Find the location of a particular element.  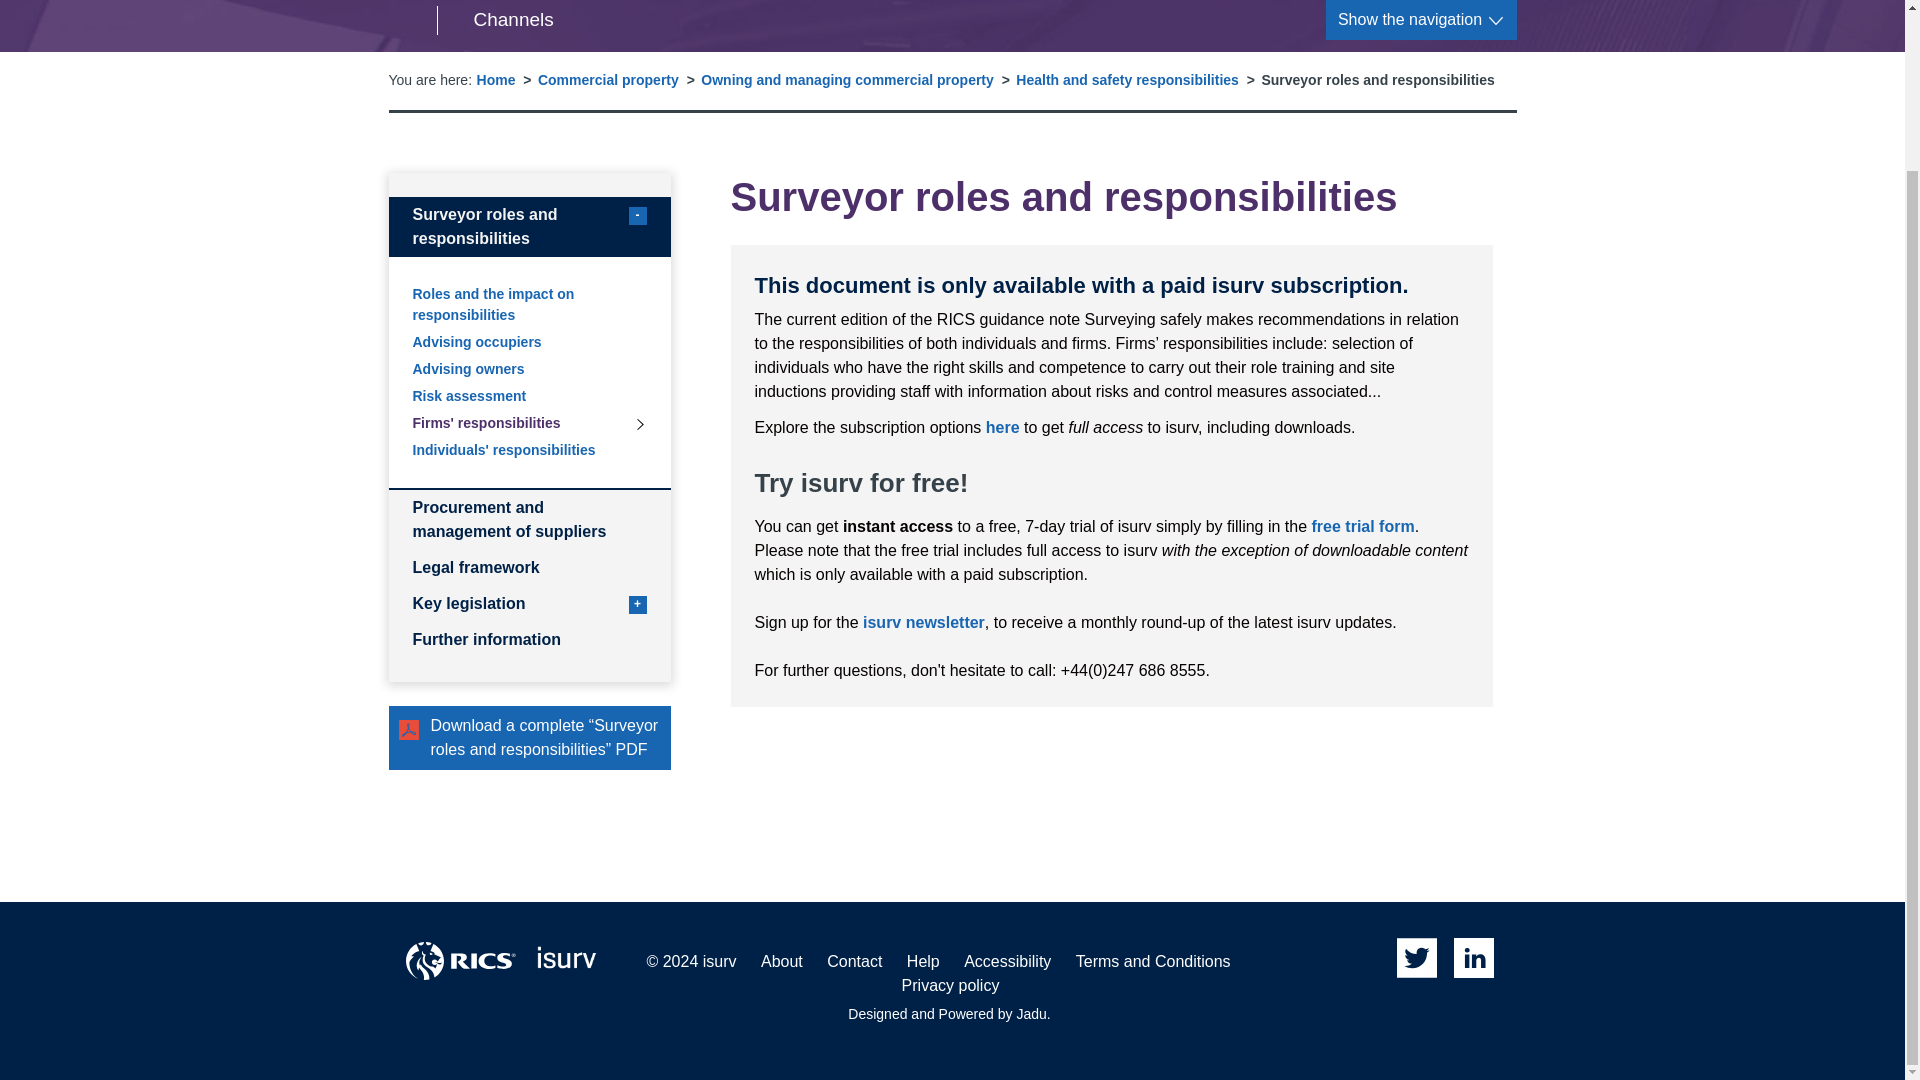

Health and safety responsibilities is located at coordinates (1126, 80).